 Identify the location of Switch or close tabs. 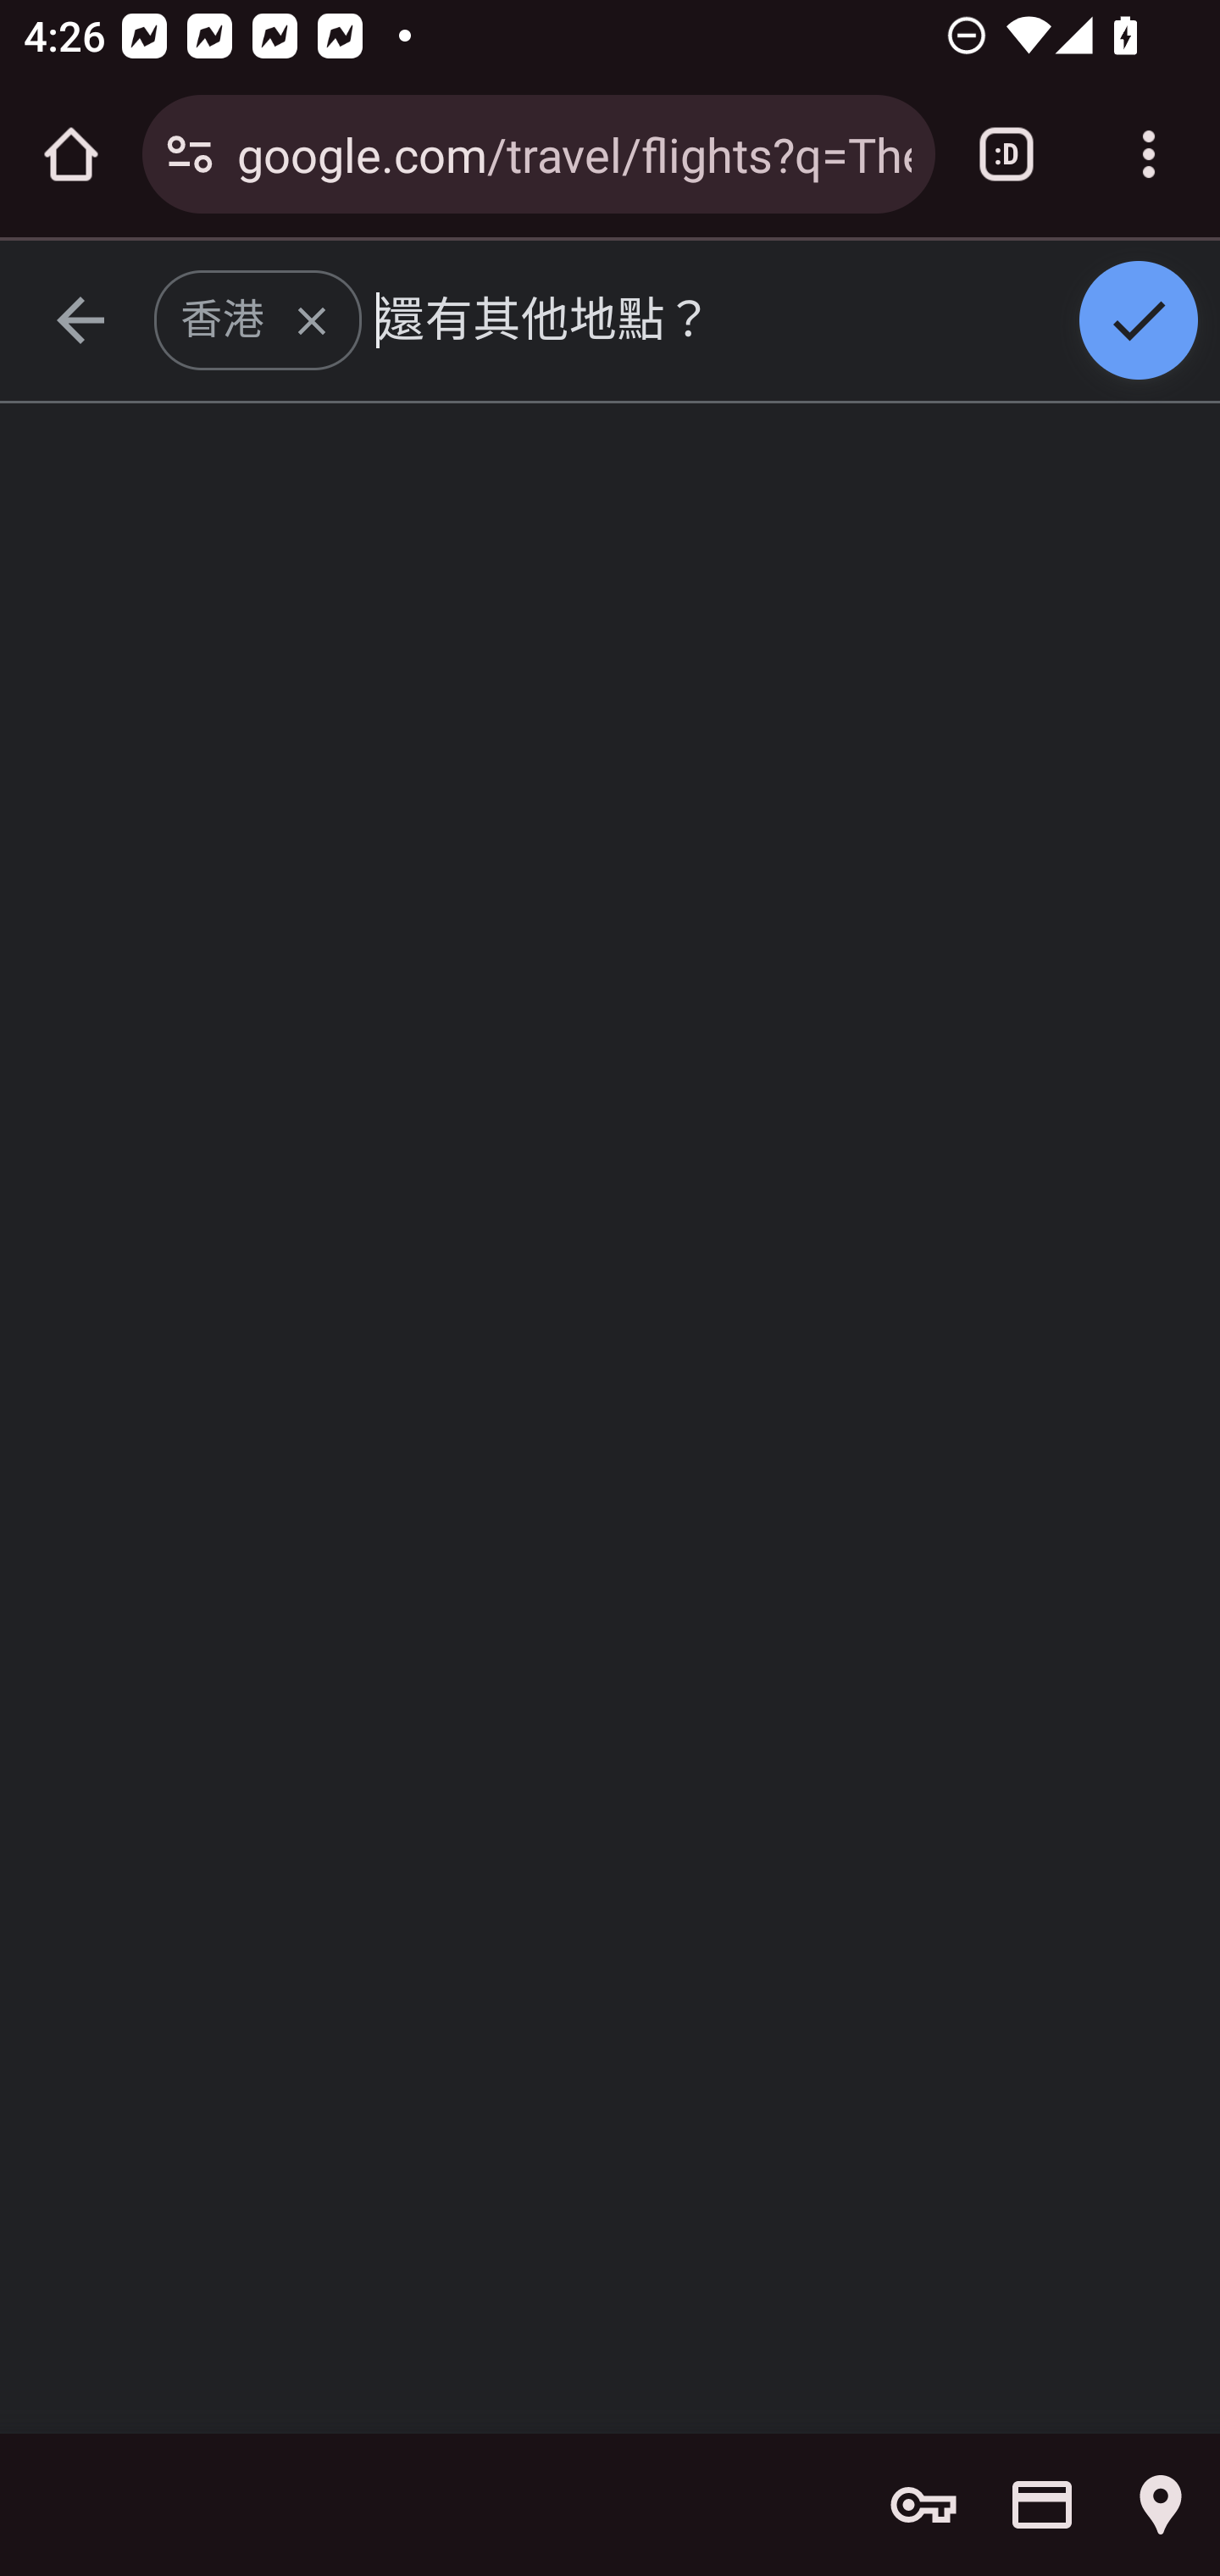
(1006, 154).